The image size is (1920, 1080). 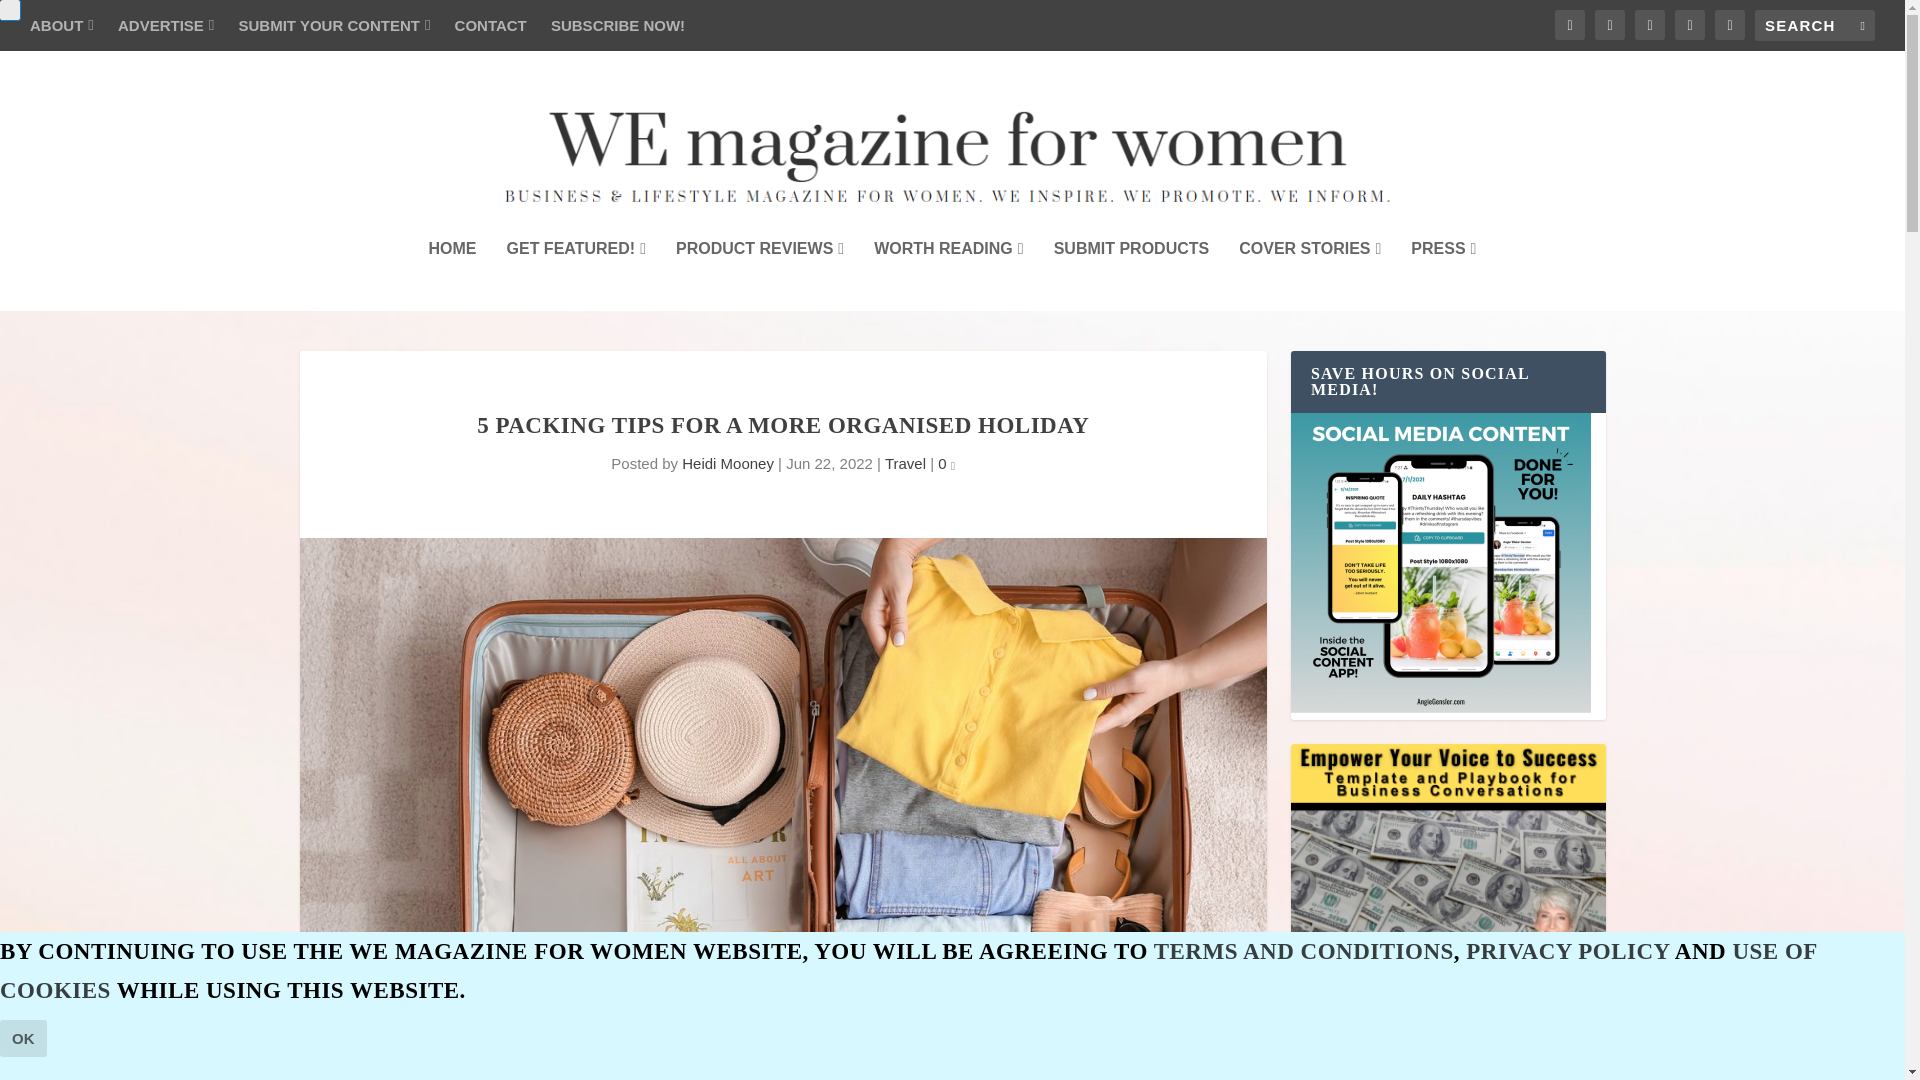 I want to click on SUBSCRIBE NOW!, so click(x=618, y=25).